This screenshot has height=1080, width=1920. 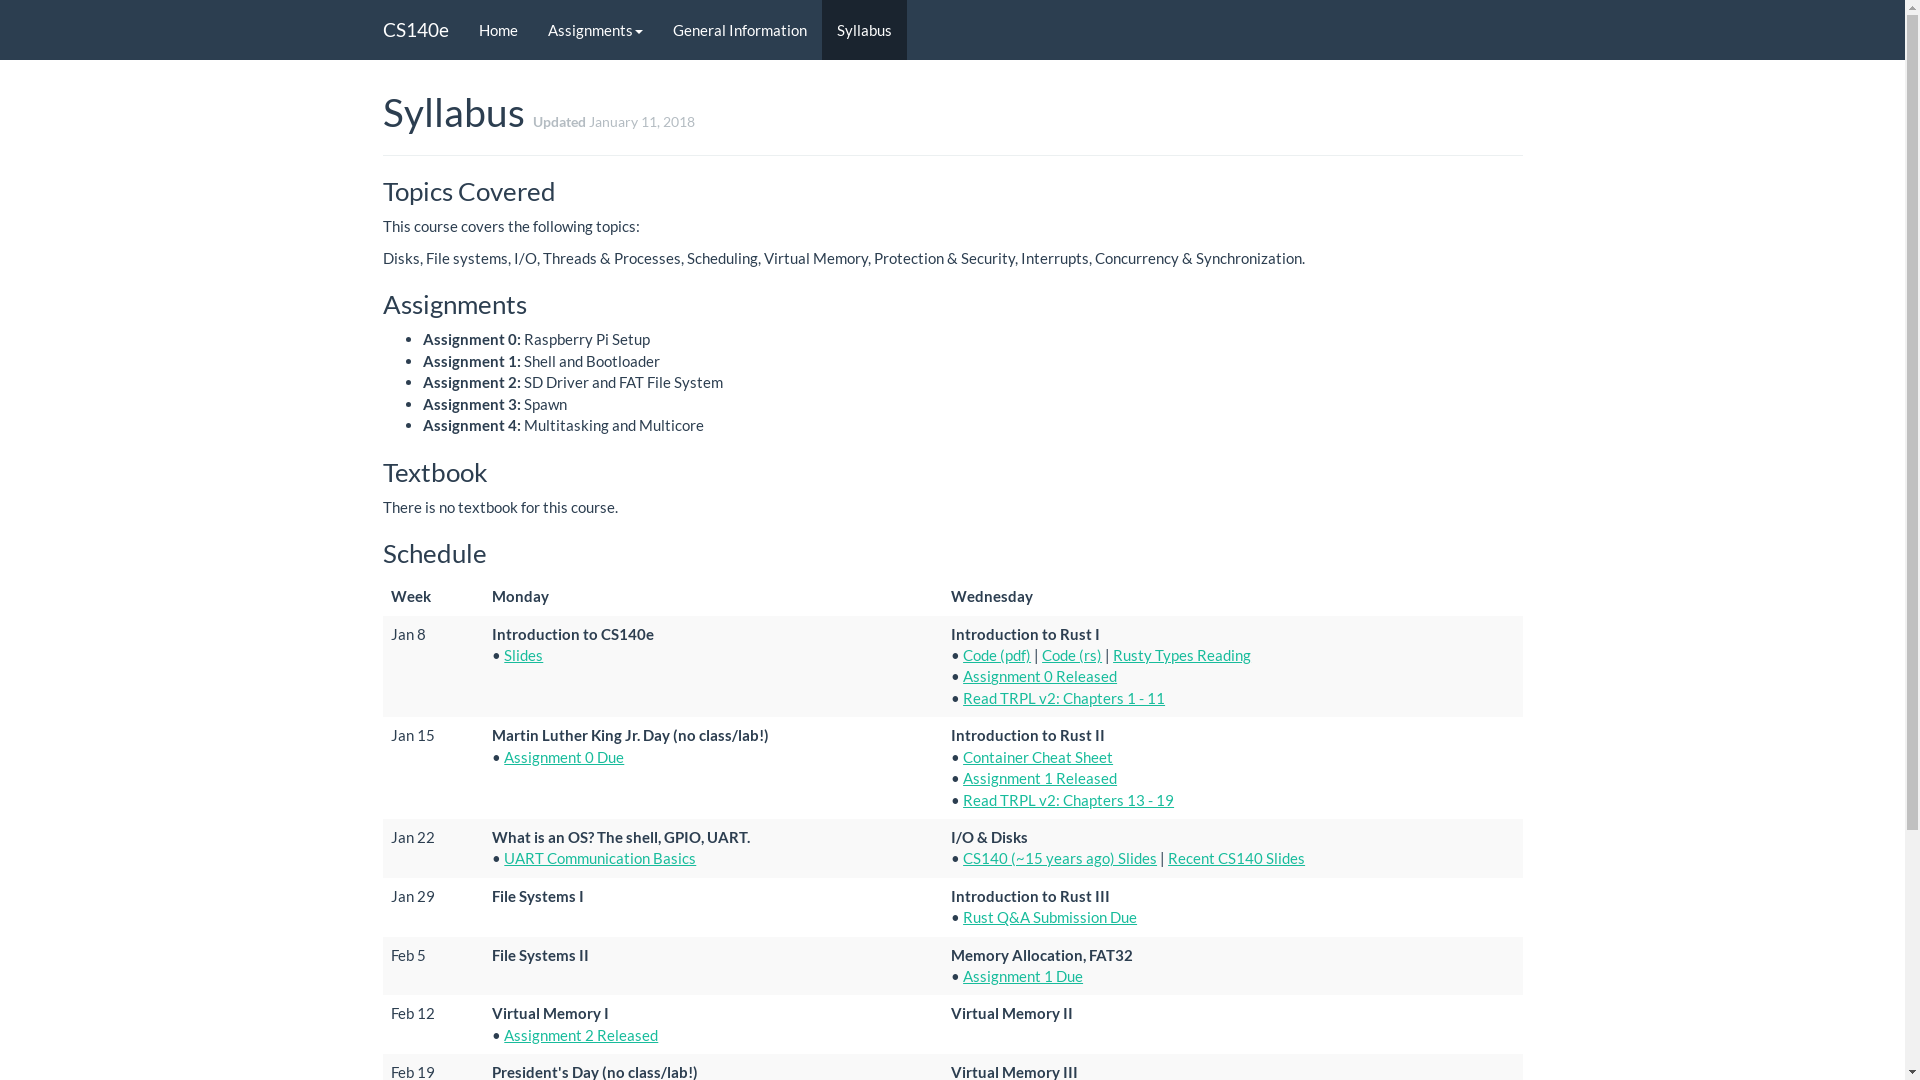 I want to click on Assignment 1 Released, so click(x=1040, y=778).